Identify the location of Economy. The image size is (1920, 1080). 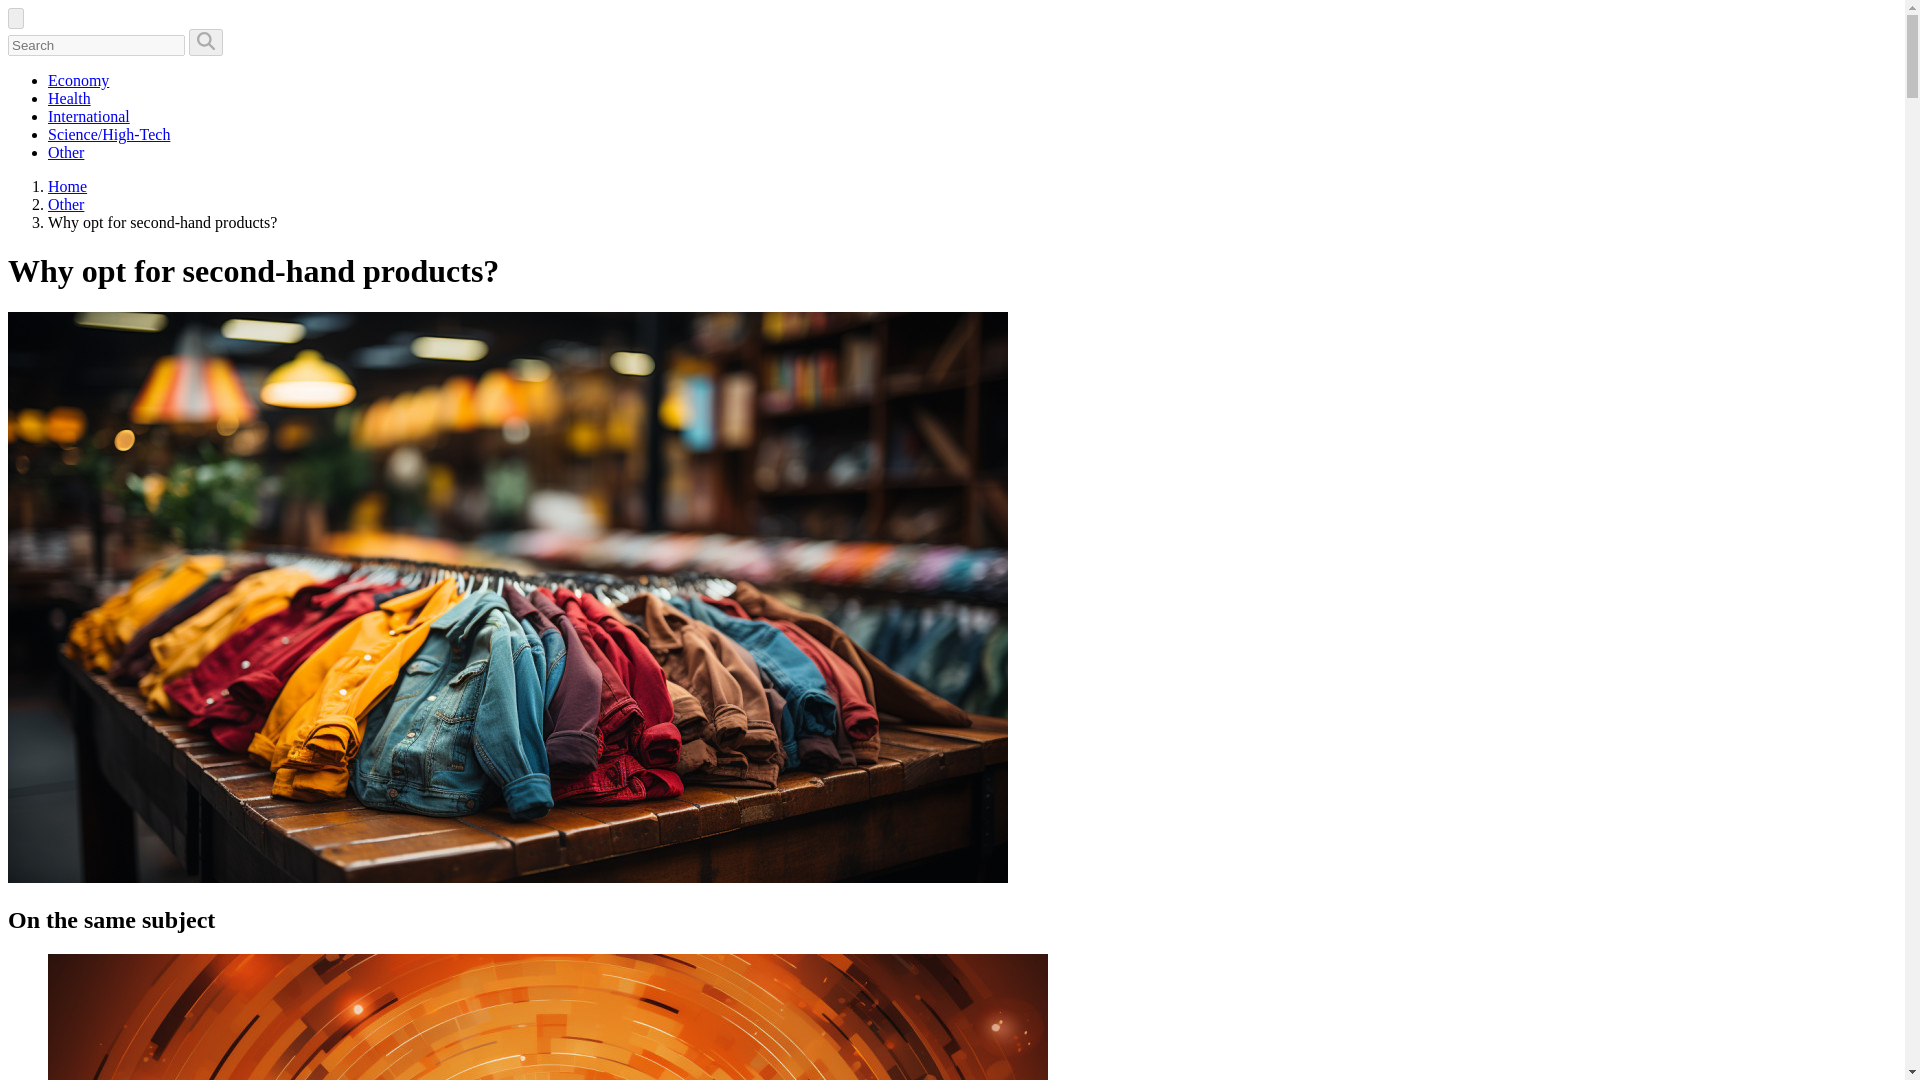
(78, 80).